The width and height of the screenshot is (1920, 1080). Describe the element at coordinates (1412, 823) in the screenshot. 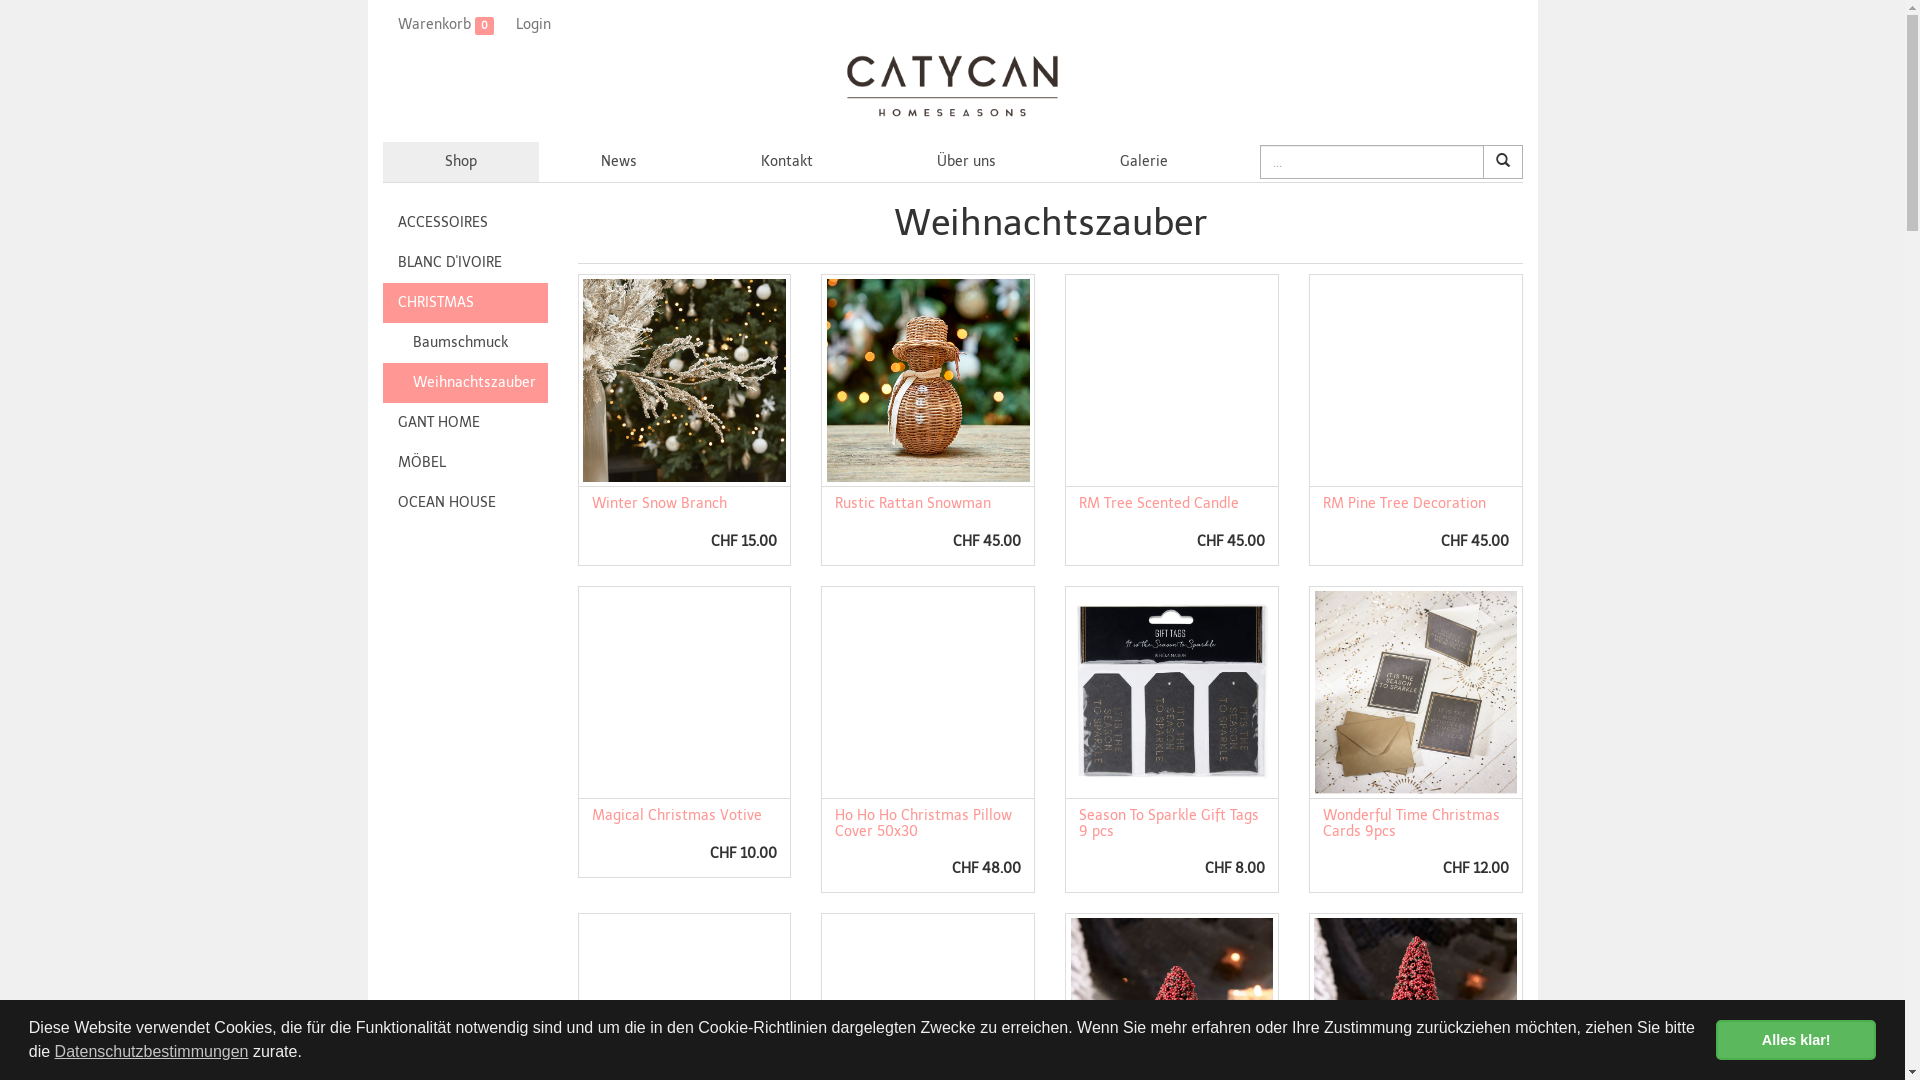

I see `Wonderful Time Christmas Cards 9pcs` at that location.